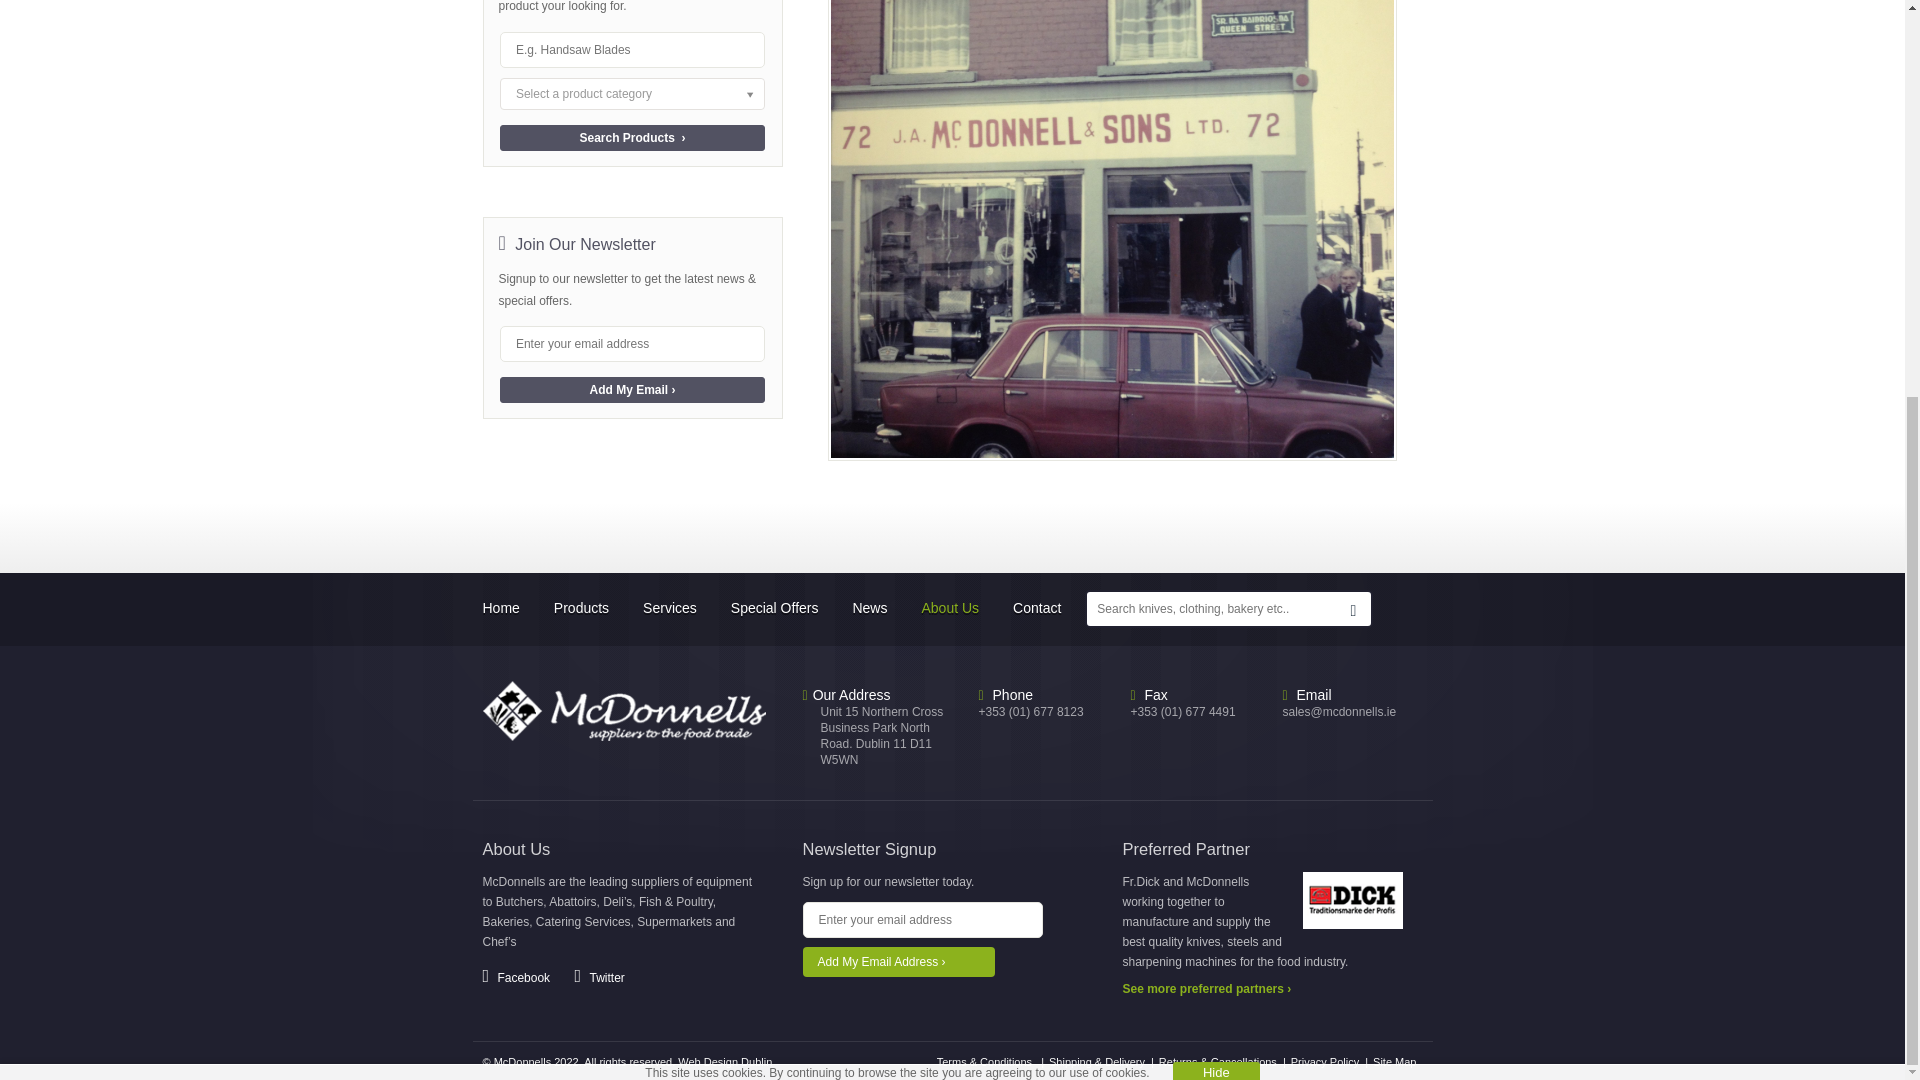 The width and height of the screenshot is (1920, 1080). I want to click on Products, so click(588, 608).